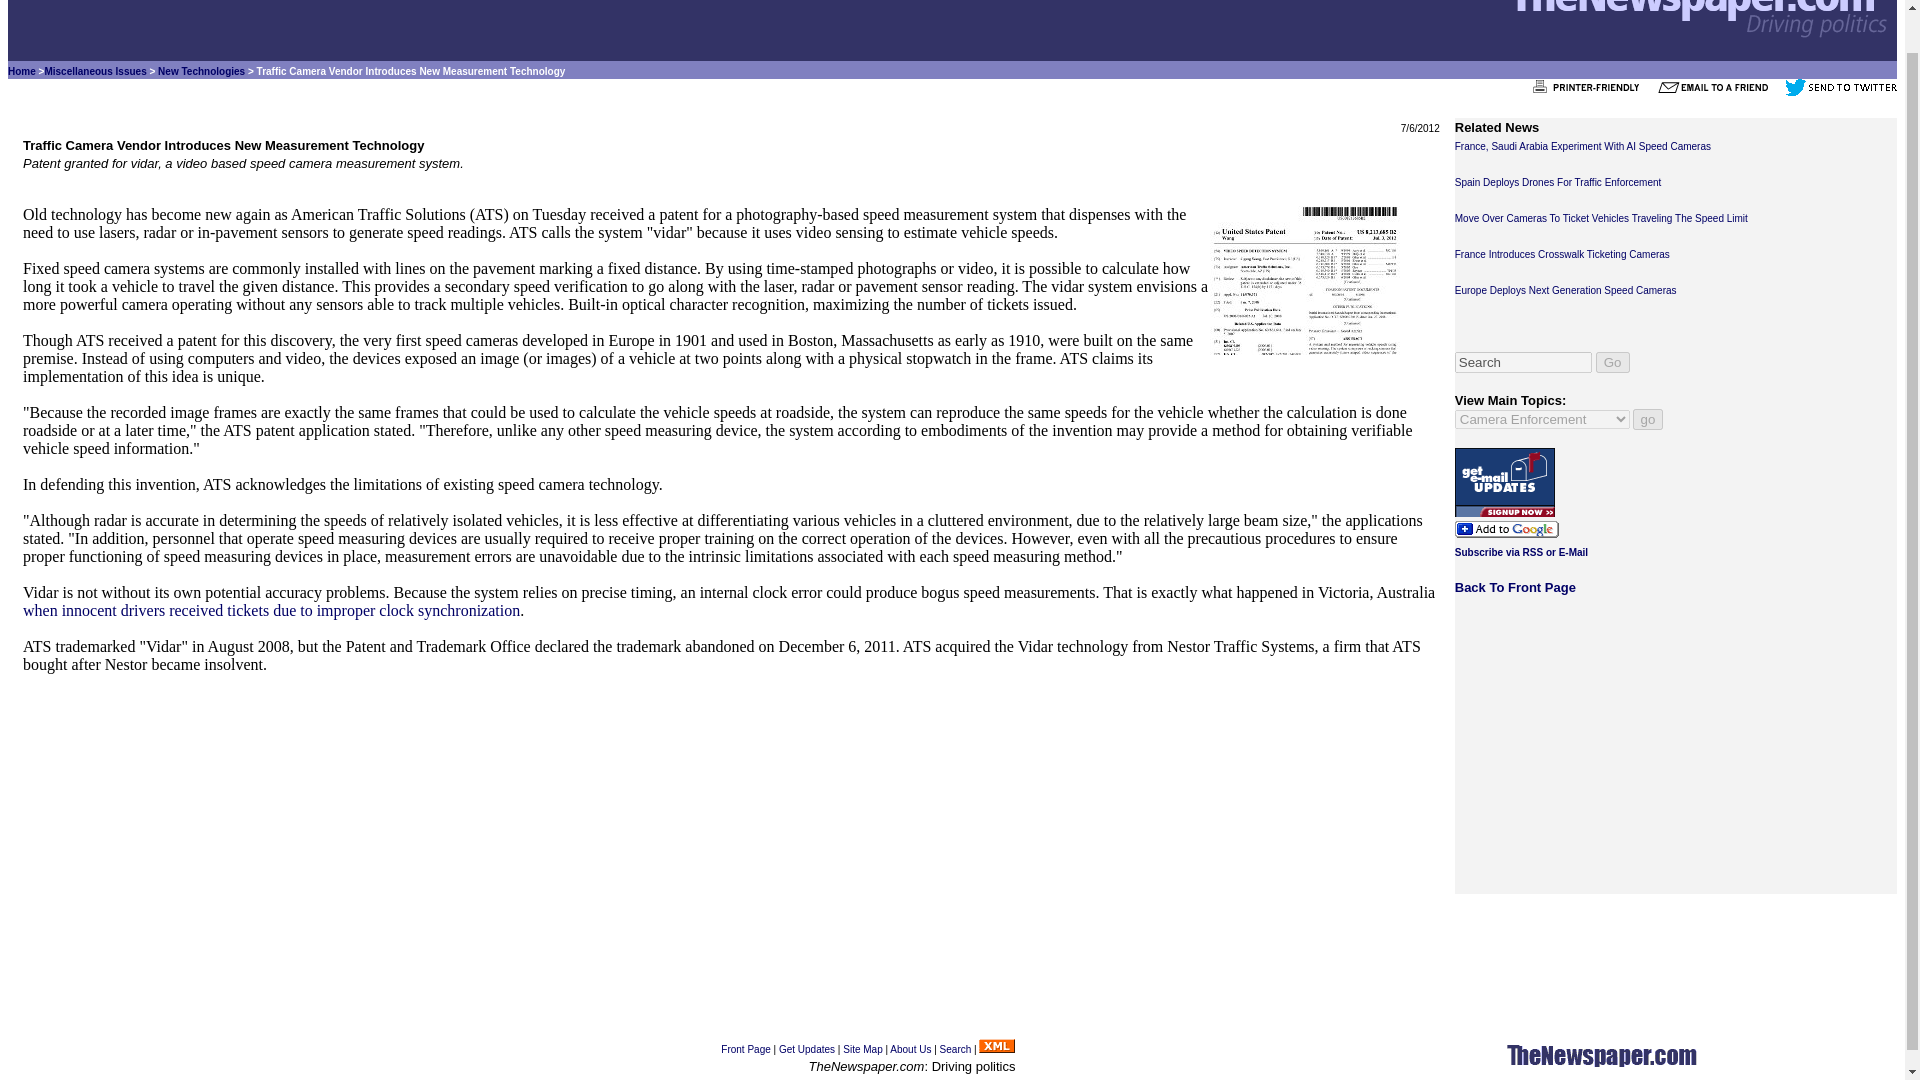 The image size is (1920, 1080). Describe the element at coordinates (1582, 146) in the screenshot. I see `View Similar Main Topics` at that location.